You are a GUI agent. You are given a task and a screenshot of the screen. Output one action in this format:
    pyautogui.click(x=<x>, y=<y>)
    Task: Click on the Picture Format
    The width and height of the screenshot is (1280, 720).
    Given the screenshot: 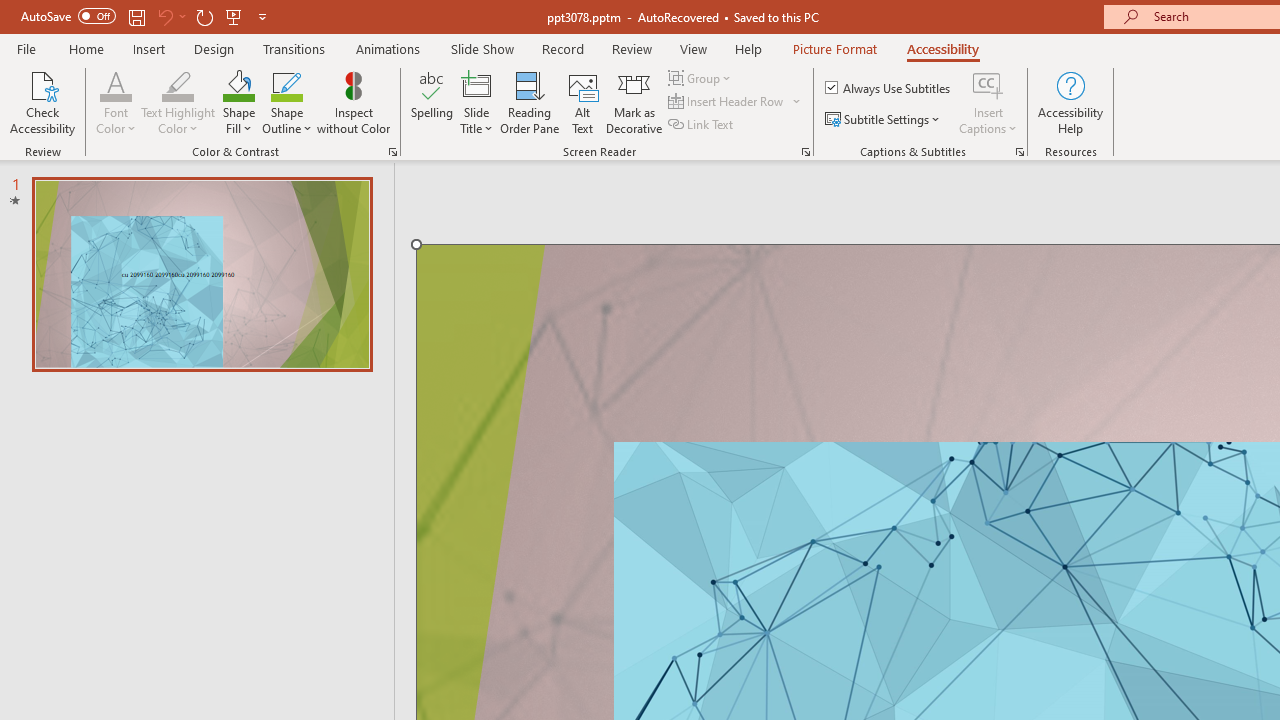 What is the action you would take?
    pyautogui.click(x=834, y=48)
    